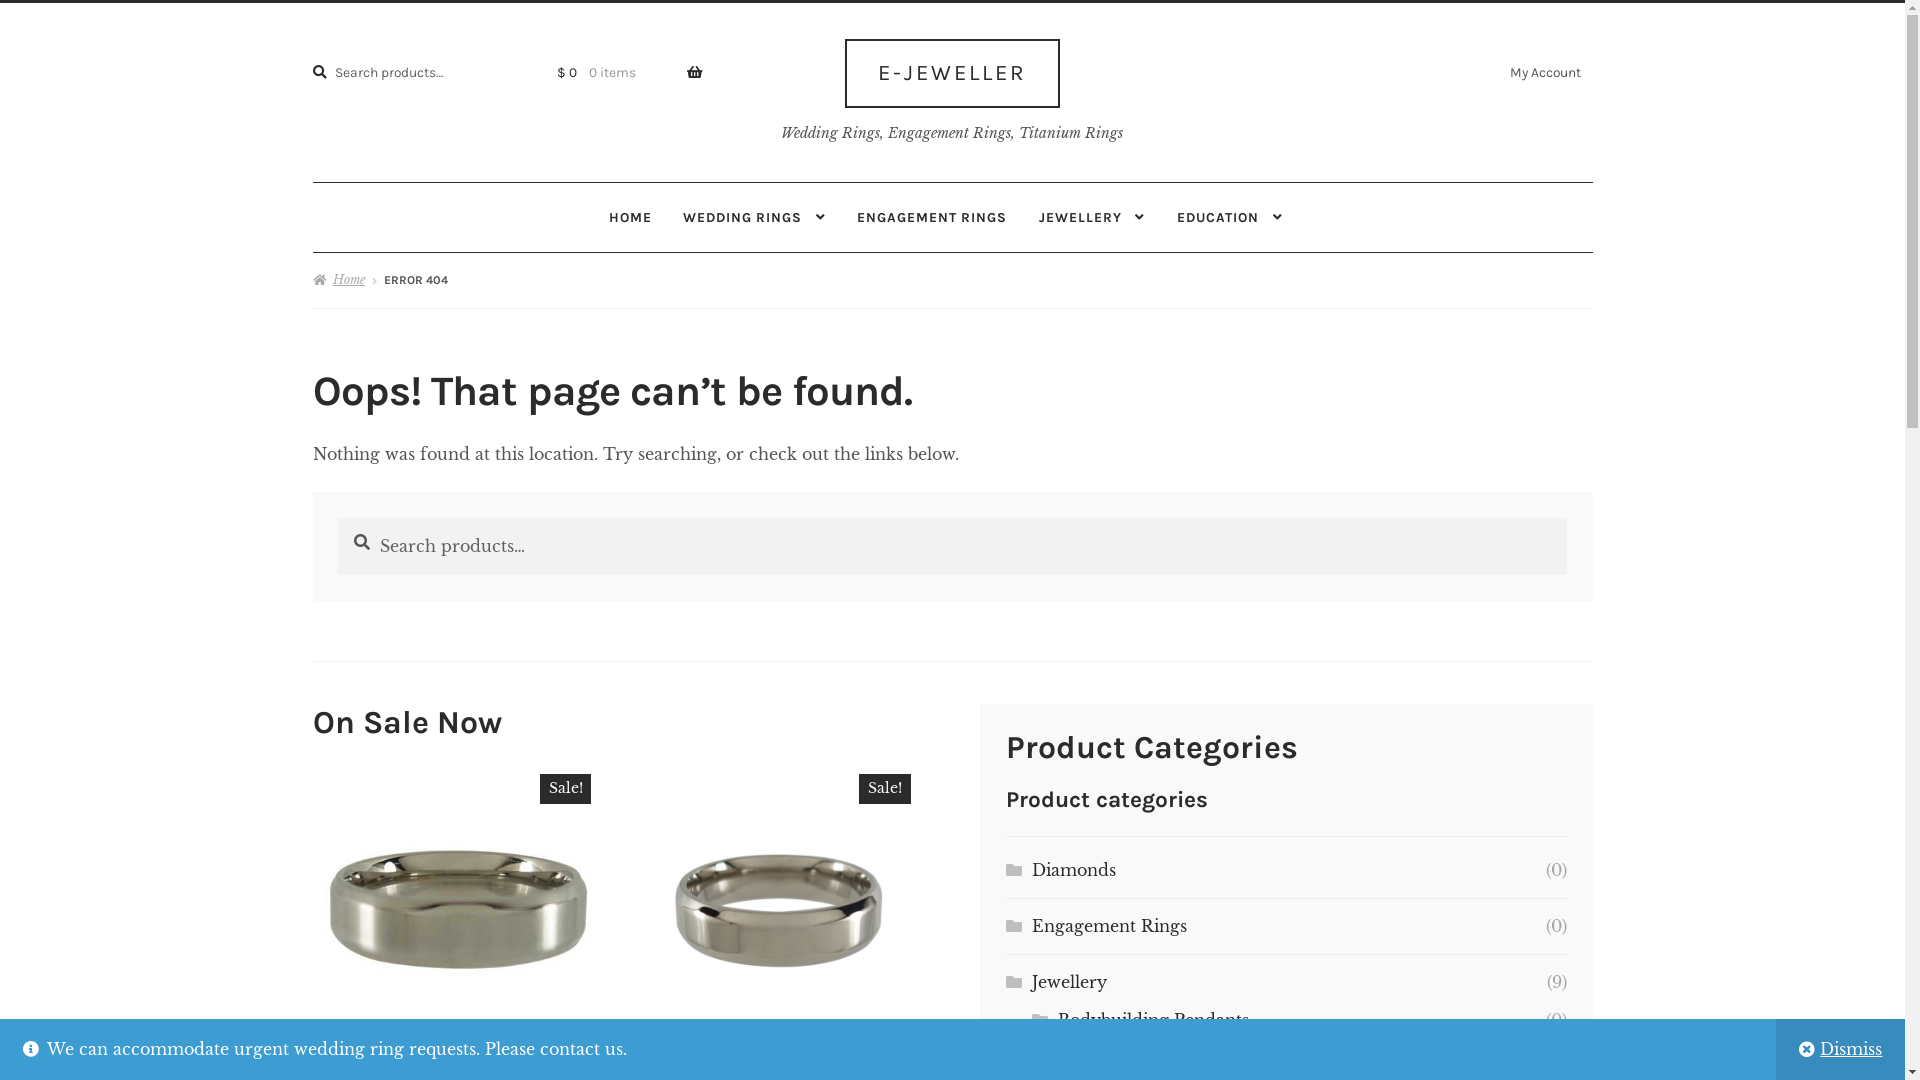  Describe the element at coordinates (338, 280) in the screenshot. I see `Home` at that location.